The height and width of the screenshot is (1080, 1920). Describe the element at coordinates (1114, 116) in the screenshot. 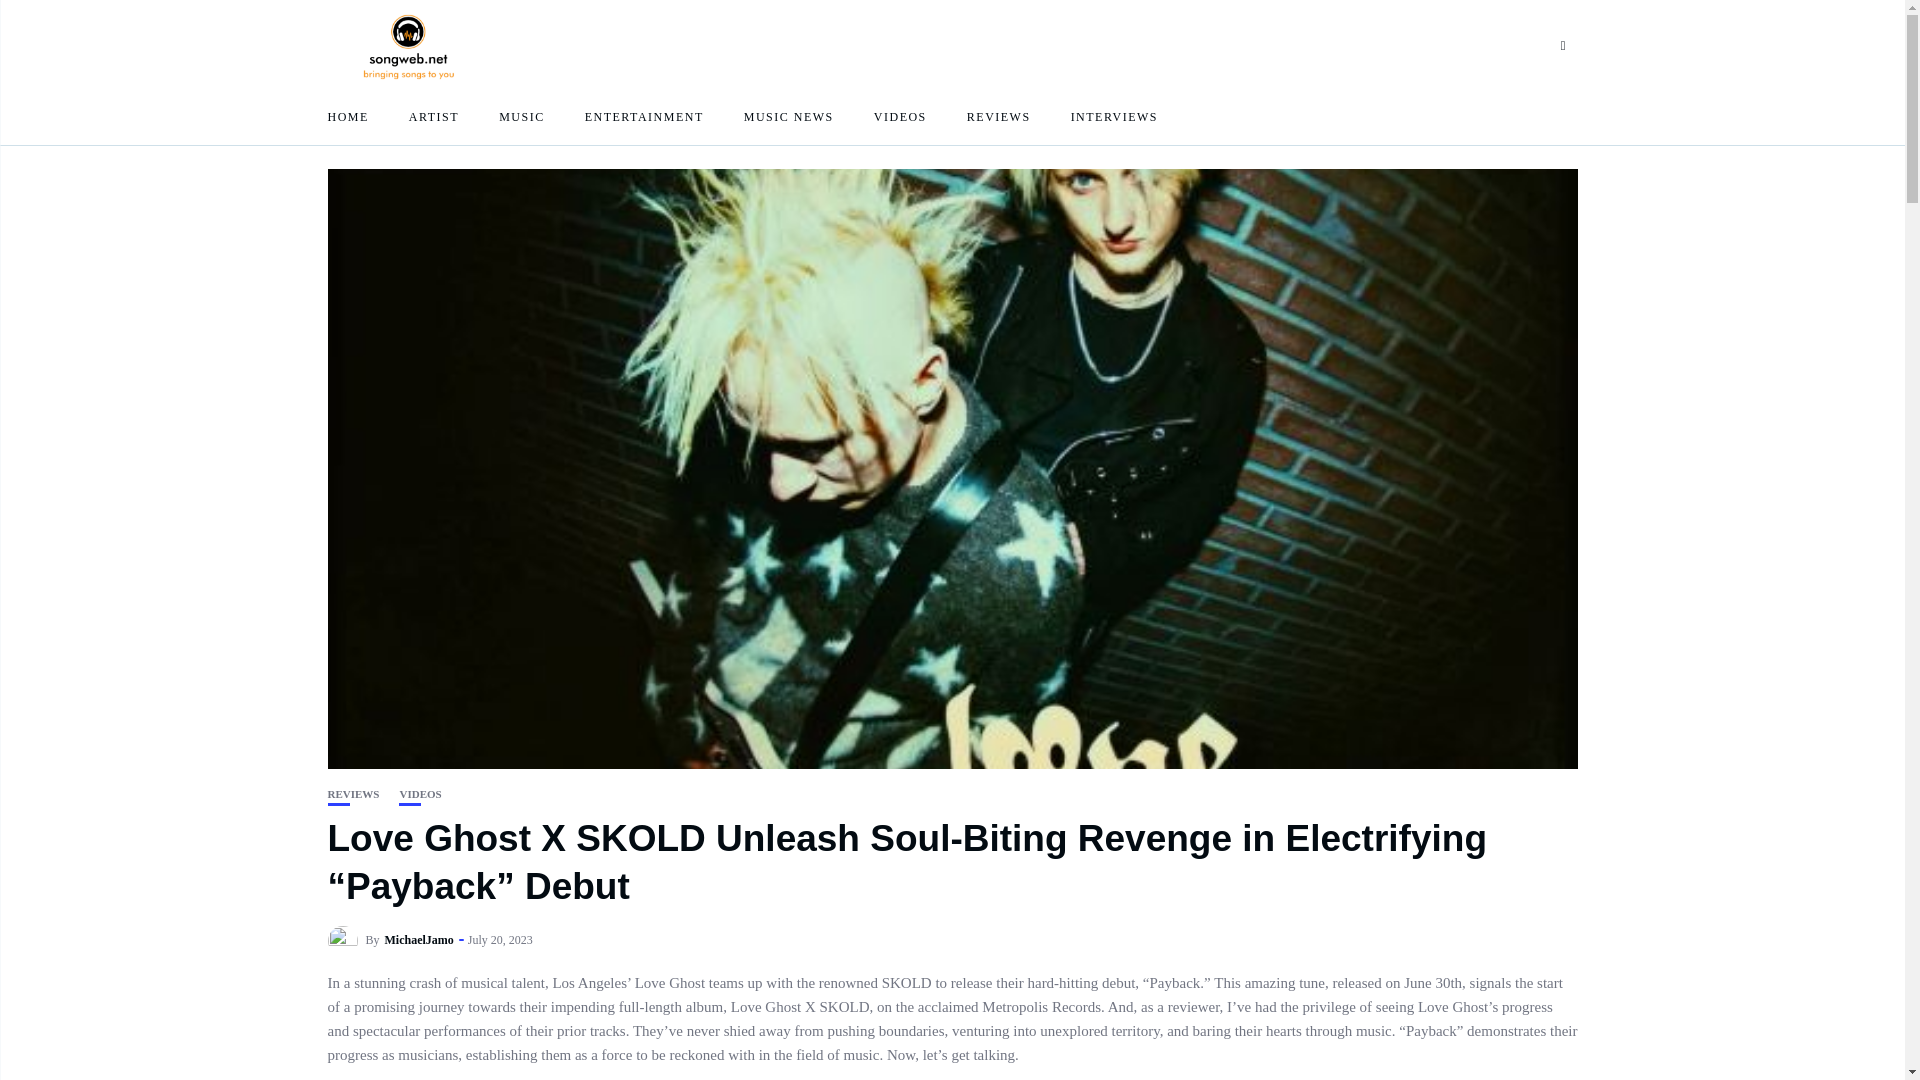

I see `INTERVIEWS` at that location.